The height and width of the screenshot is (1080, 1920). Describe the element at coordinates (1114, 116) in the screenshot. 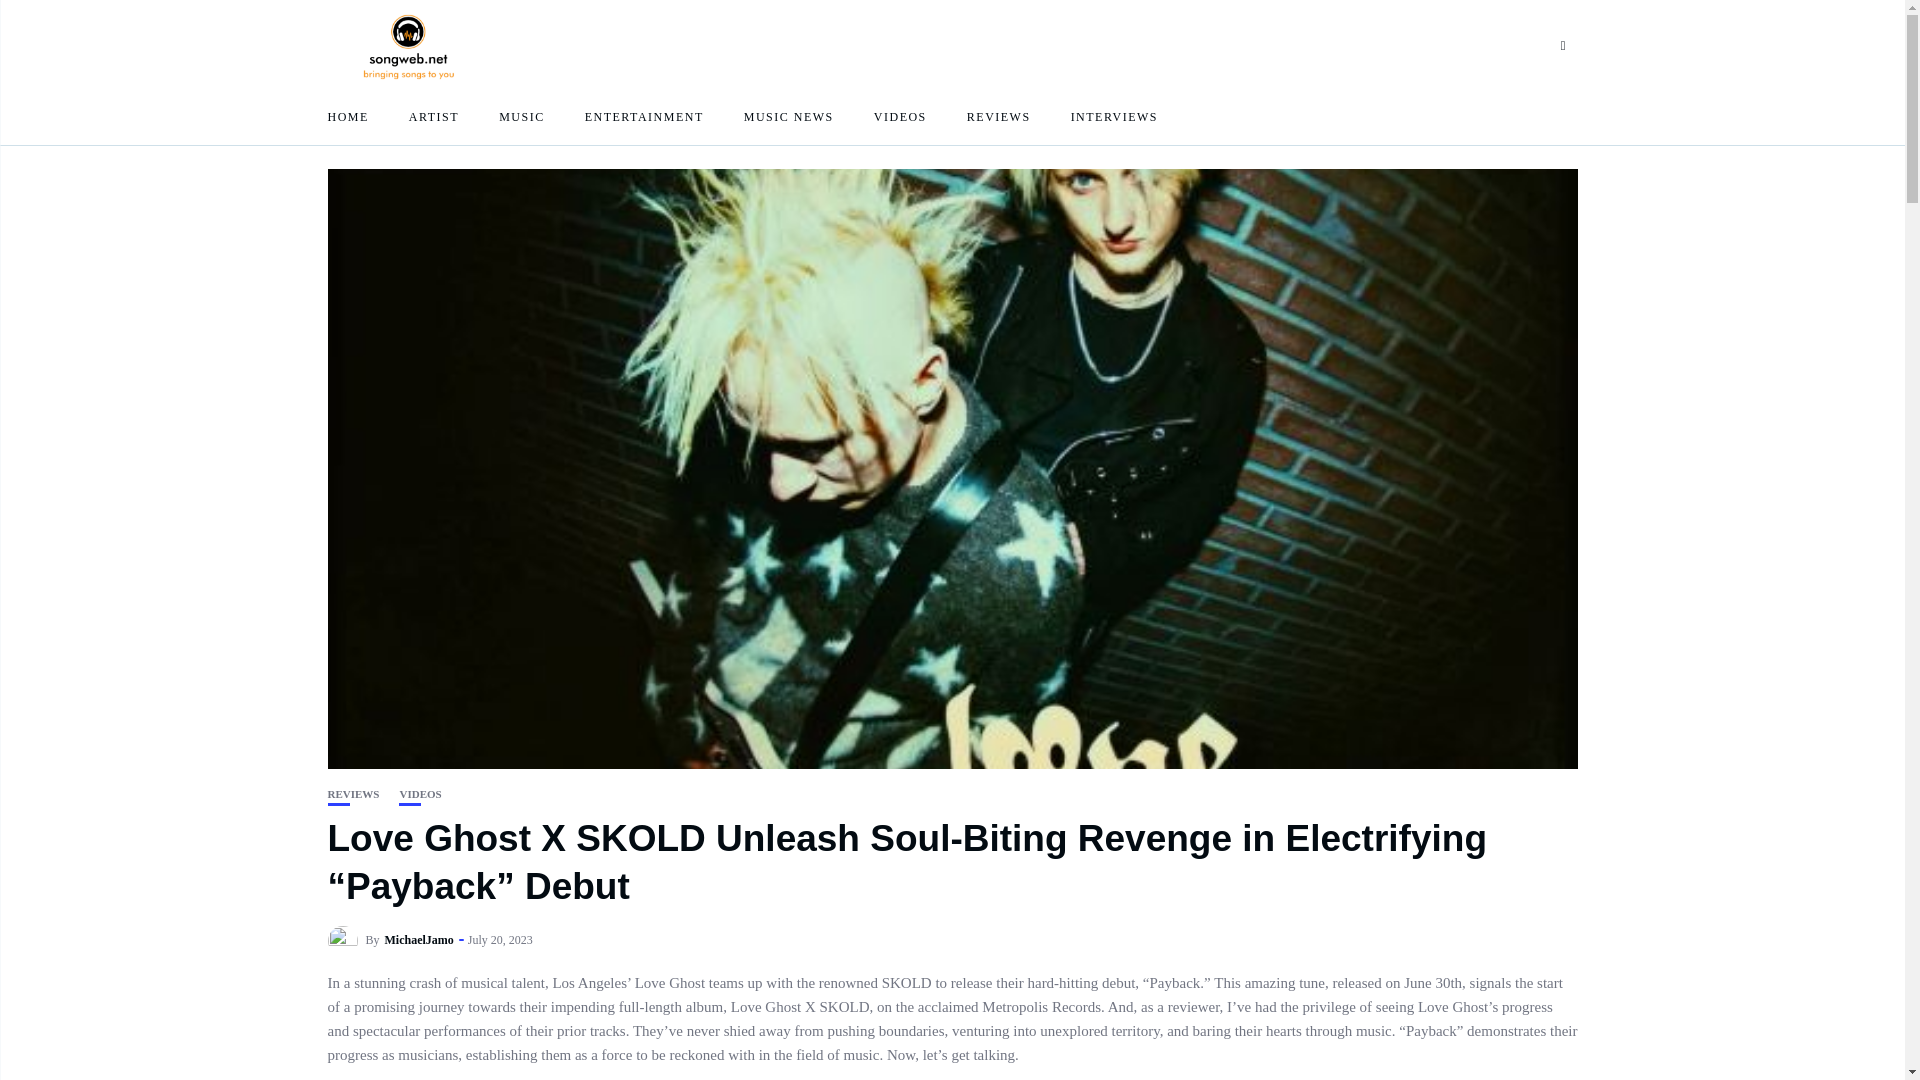

I see `INTERVIEWS` at that location.